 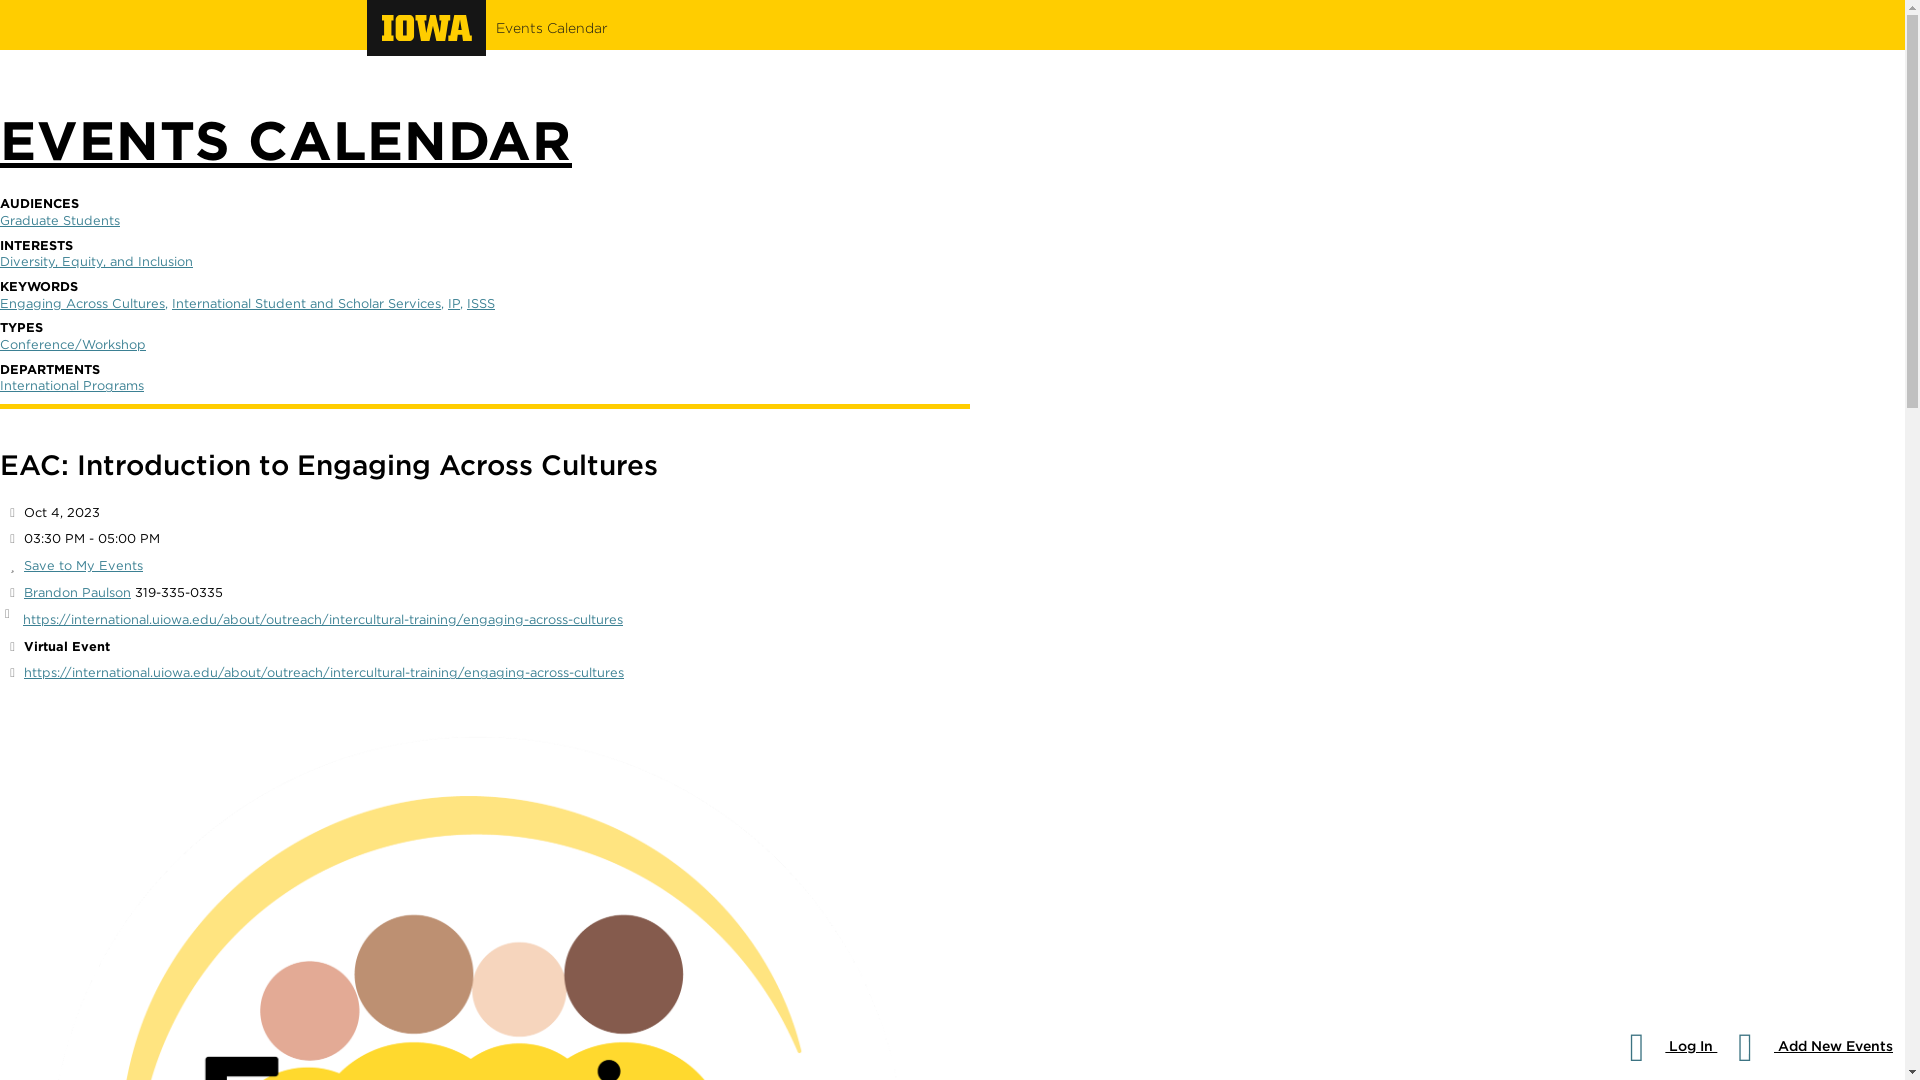 I want to click on Graduate Students, so click(x=96, y=260).